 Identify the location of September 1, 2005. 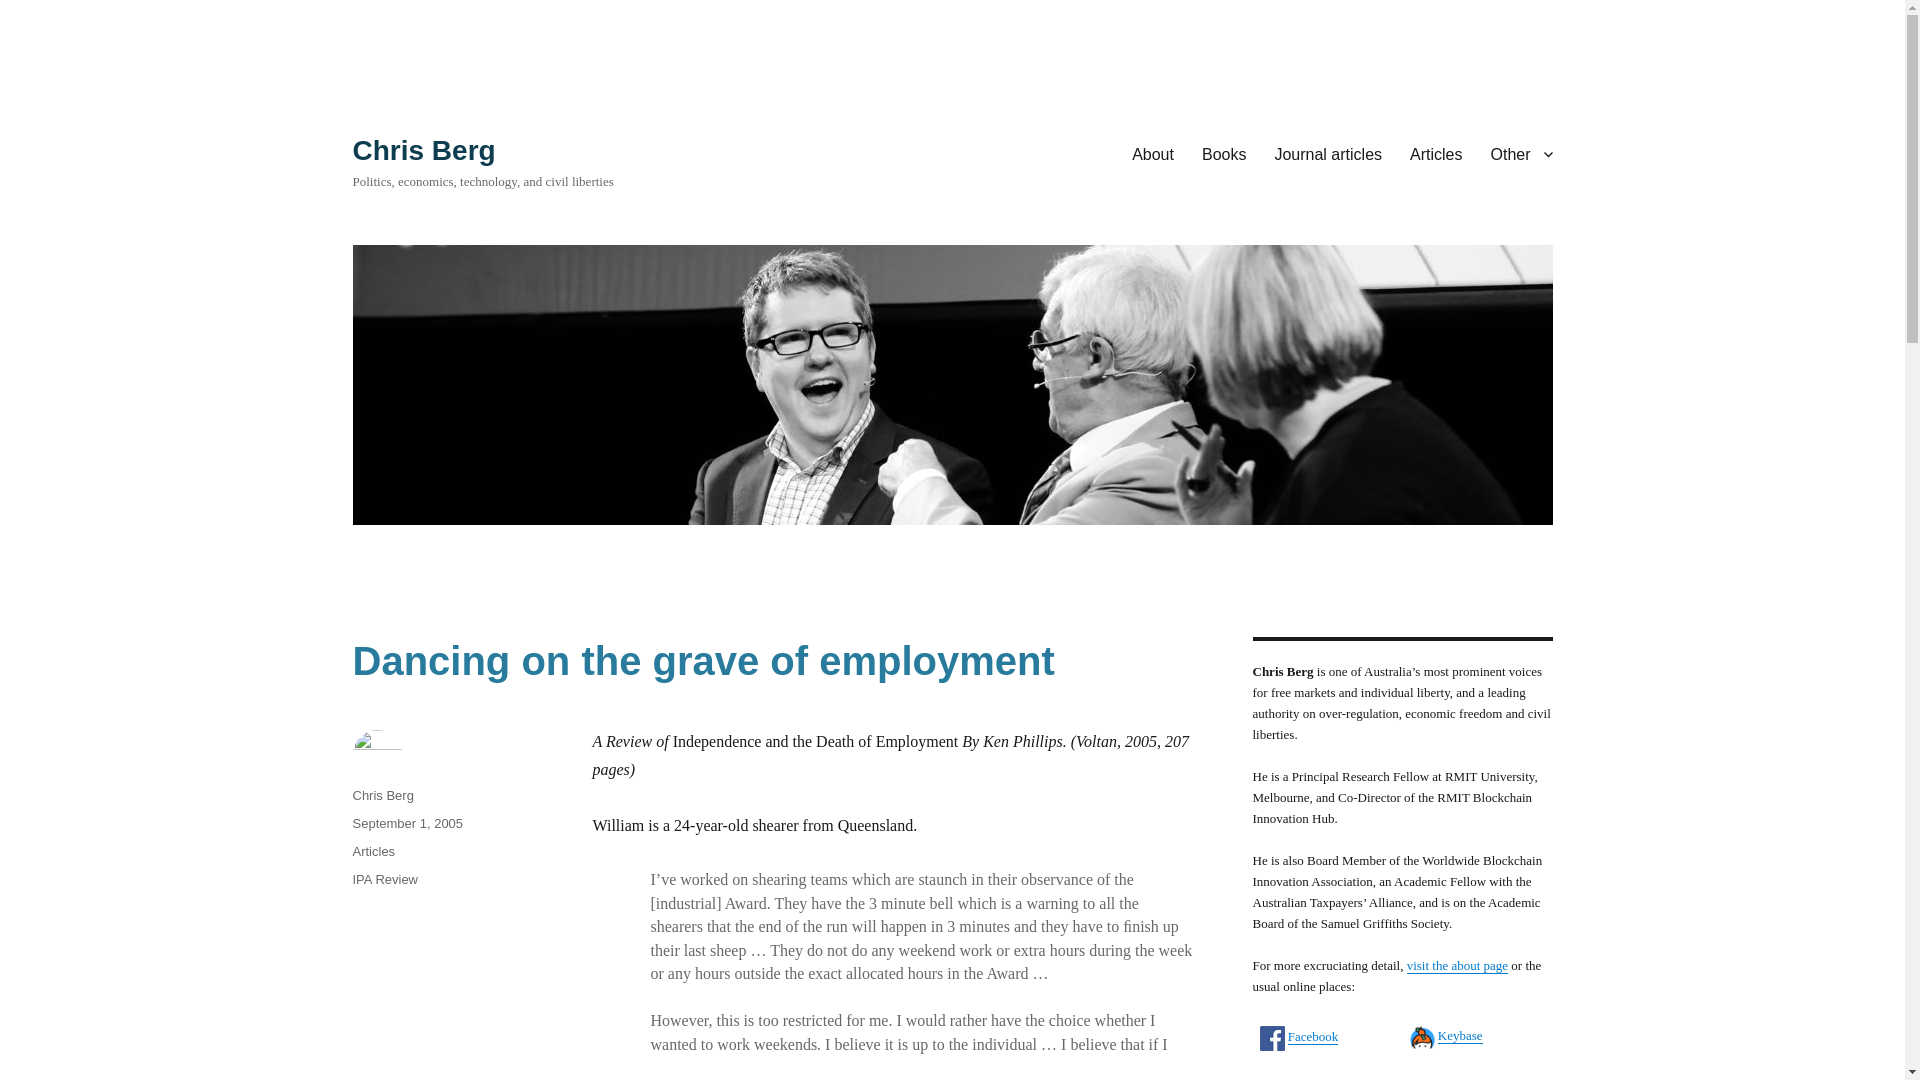
(406, 823).